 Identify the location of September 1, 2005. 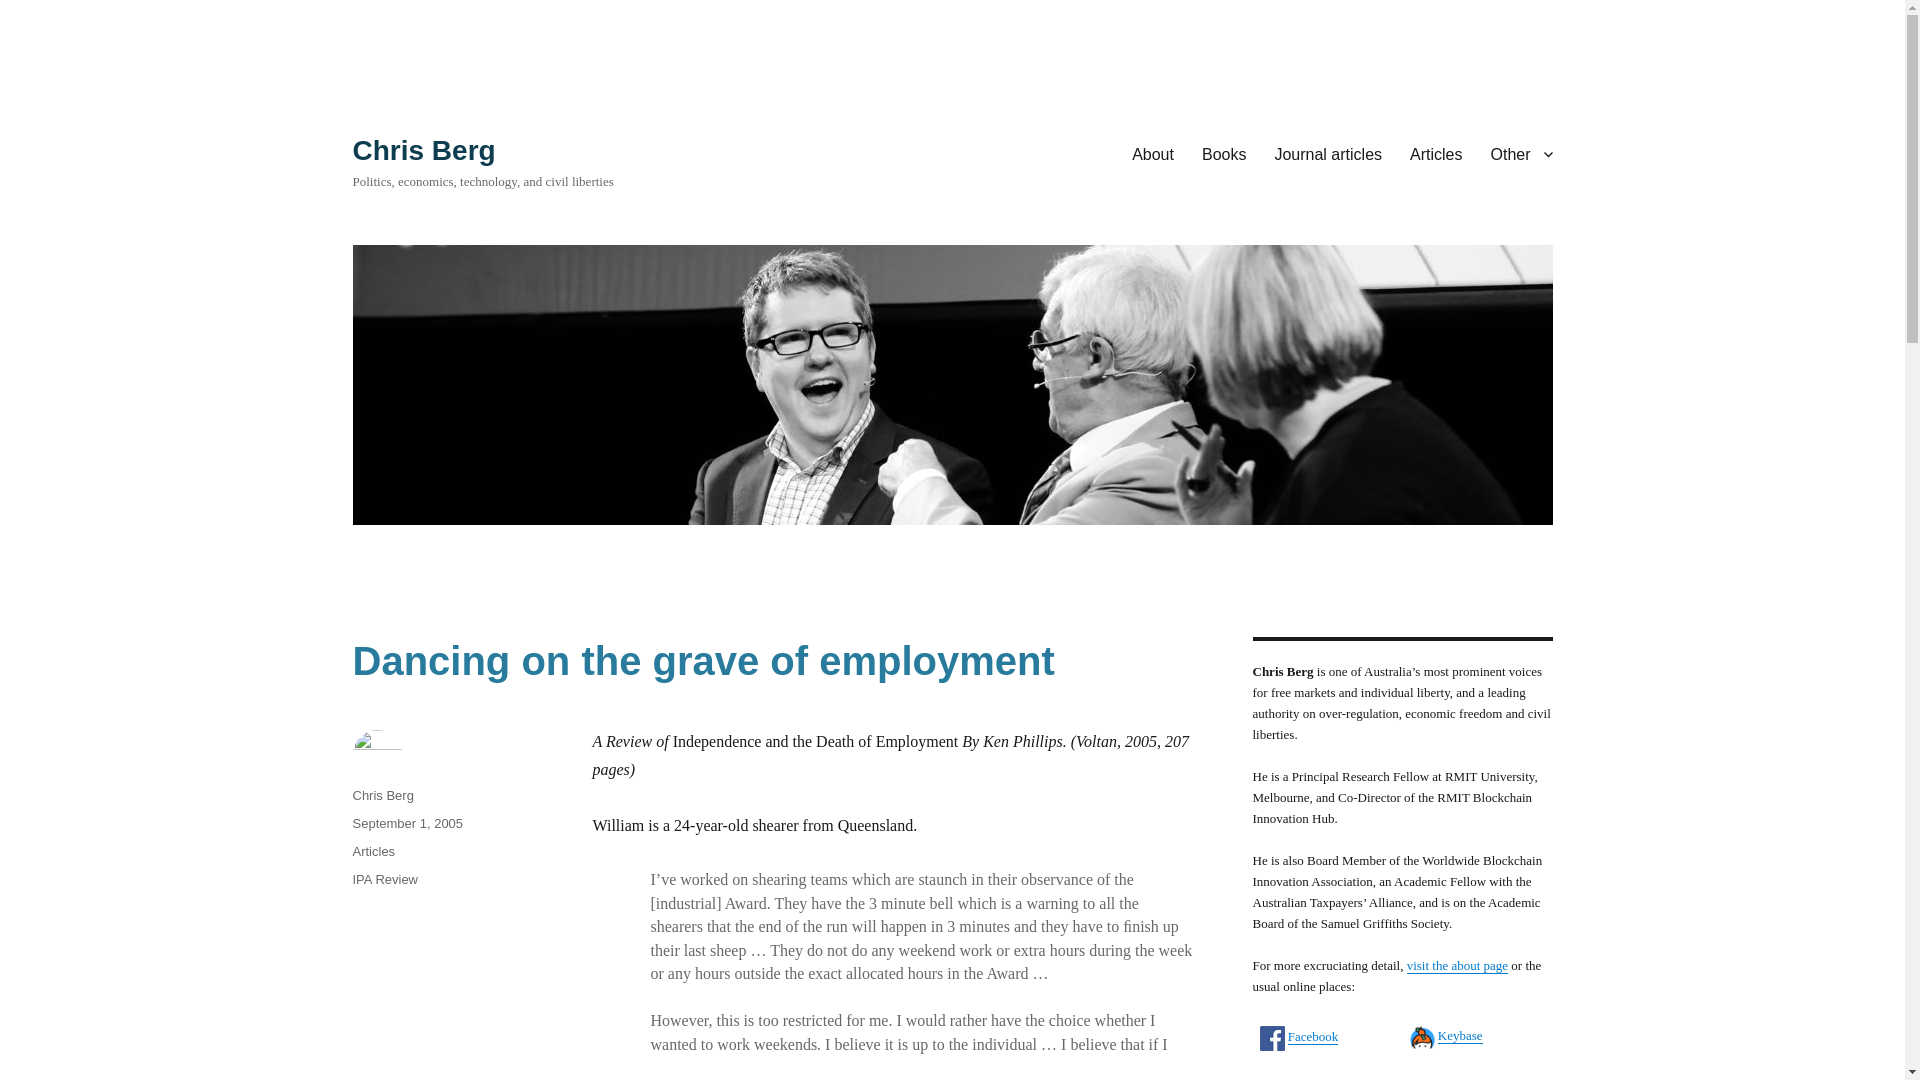
(406, 823).